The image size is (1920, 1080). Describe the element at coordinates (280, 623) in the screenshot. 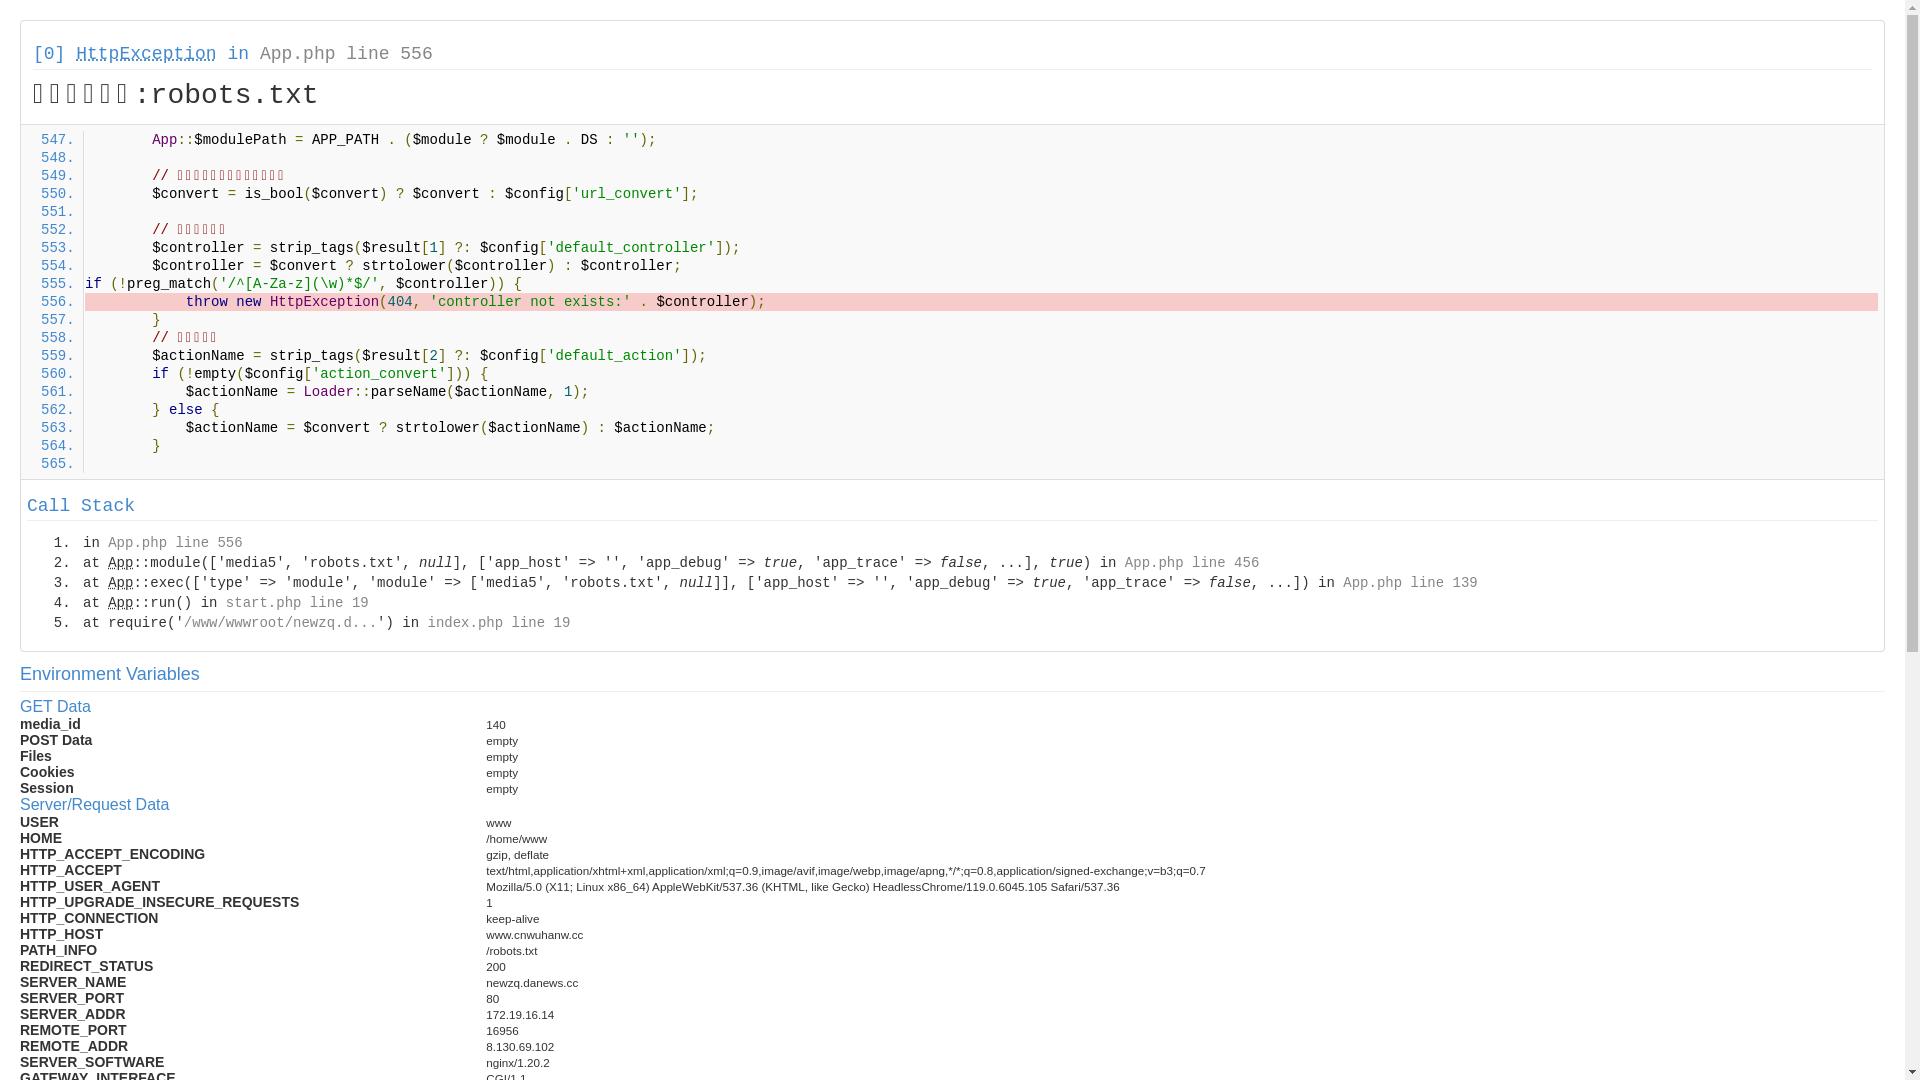

I see `/www/wwwroot/newzq.d...` at that location.